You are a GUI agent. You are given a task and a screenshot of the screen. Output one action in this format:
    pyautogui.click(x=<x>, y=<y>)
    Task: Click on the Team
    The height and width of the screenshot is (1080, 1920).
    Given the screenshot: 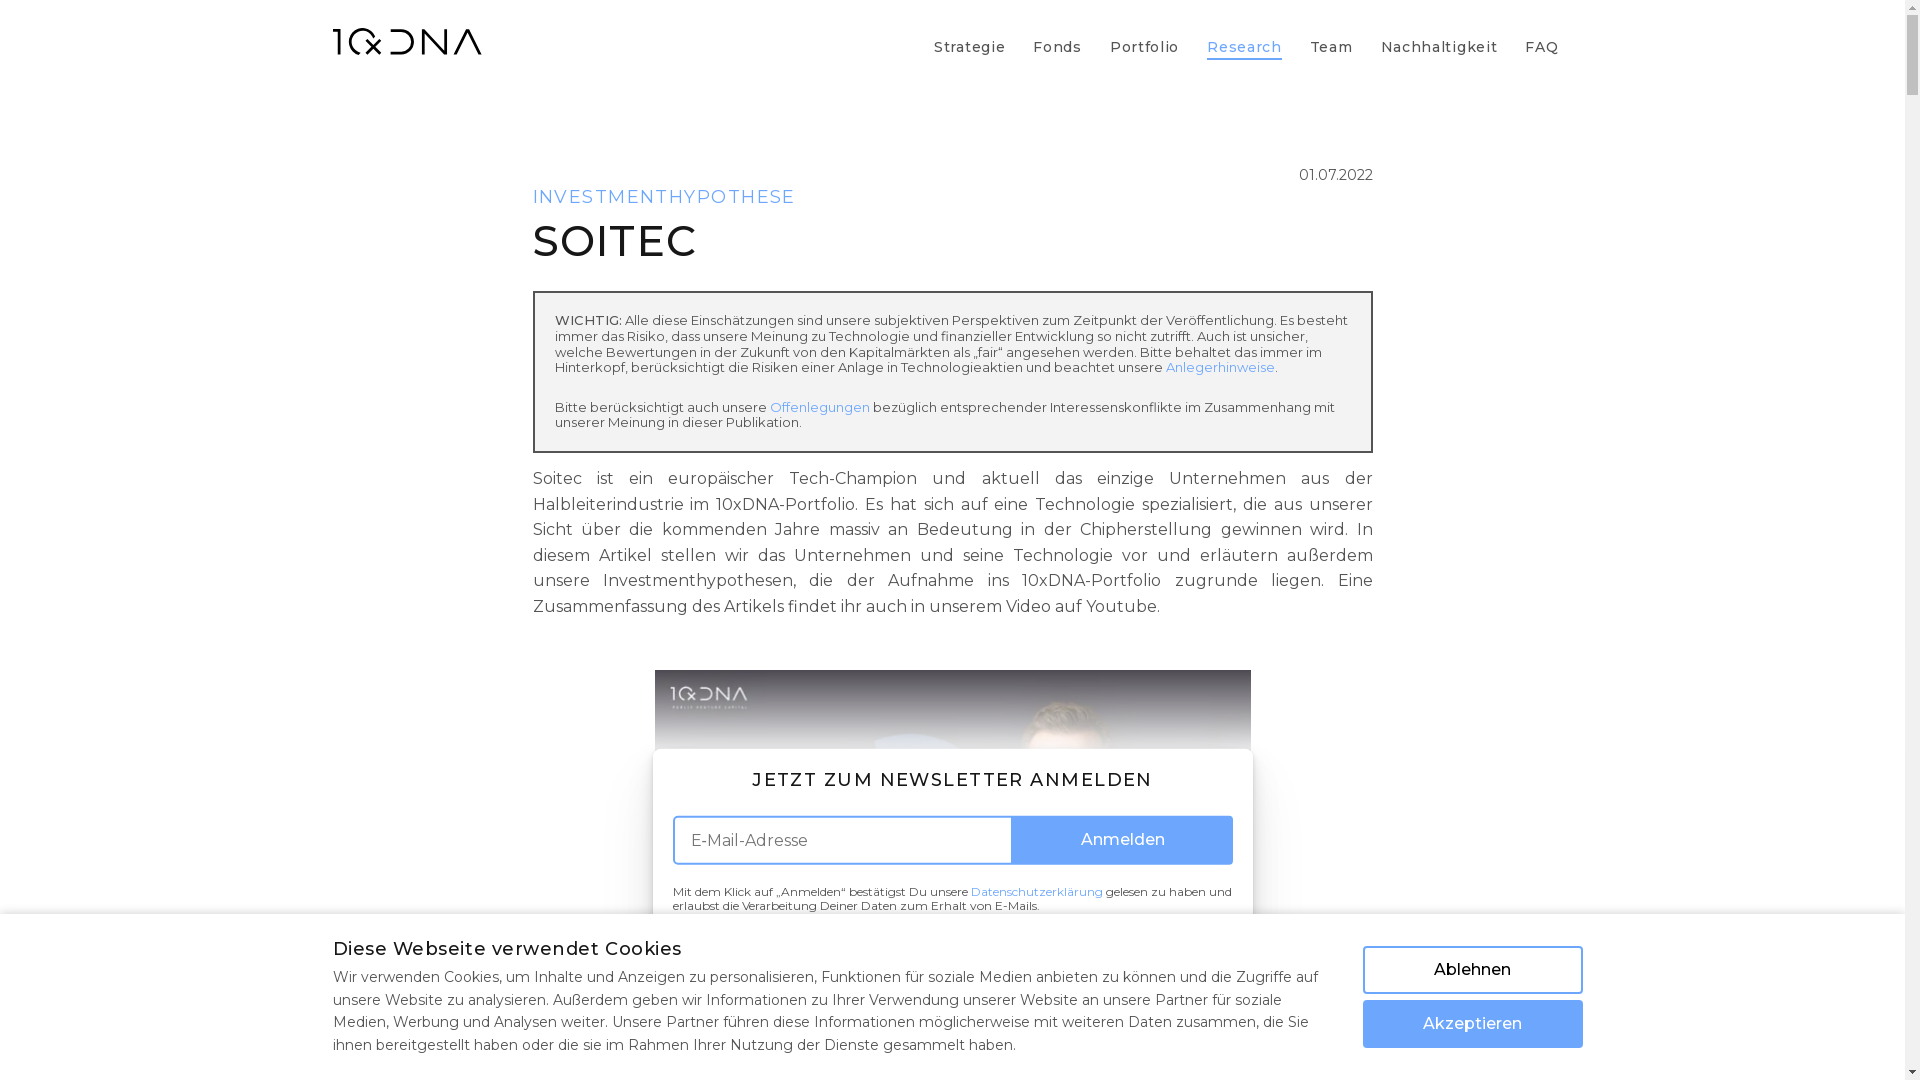 What is the action you would take?
    pyautogui.click(x=1332, y=34)
    